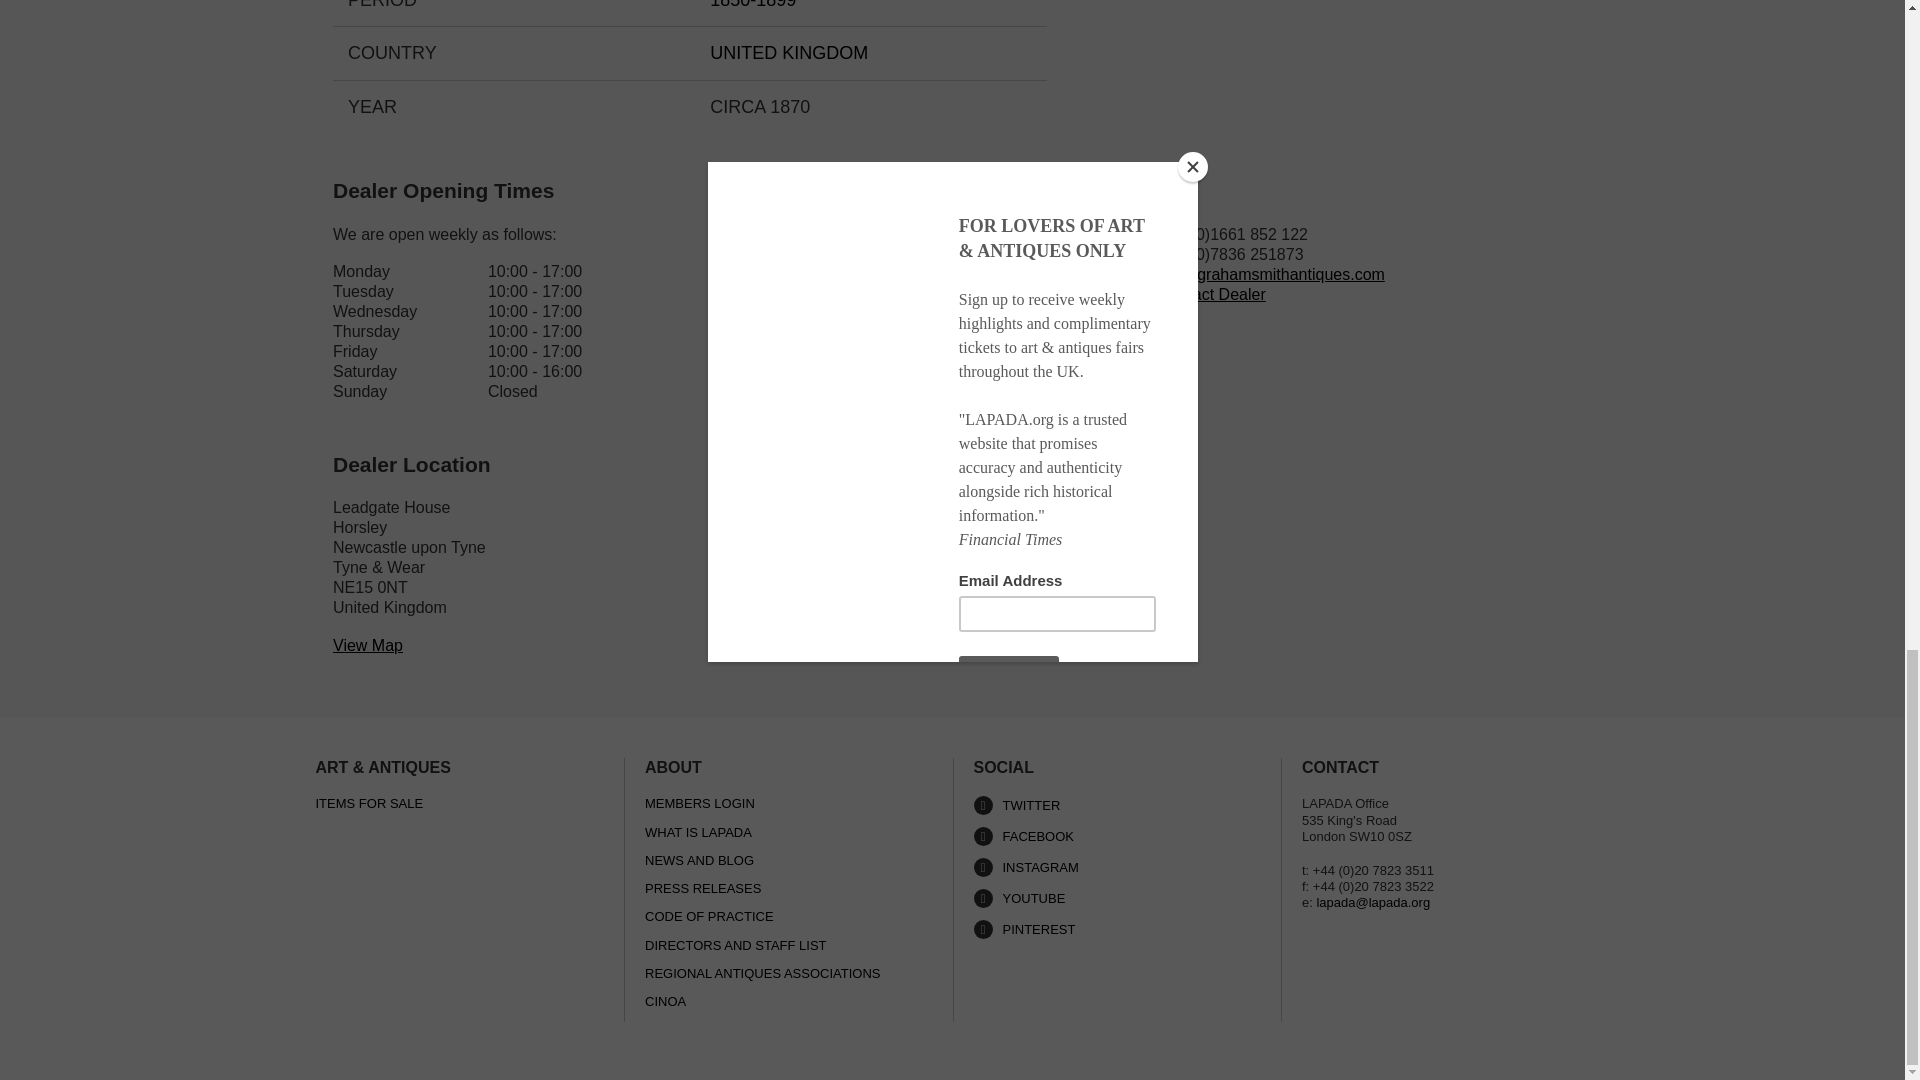 Image resolution: width=1920 pixels, height=1080 pixels. I want to click on Follow us on Twitter, so click(1117, 805).